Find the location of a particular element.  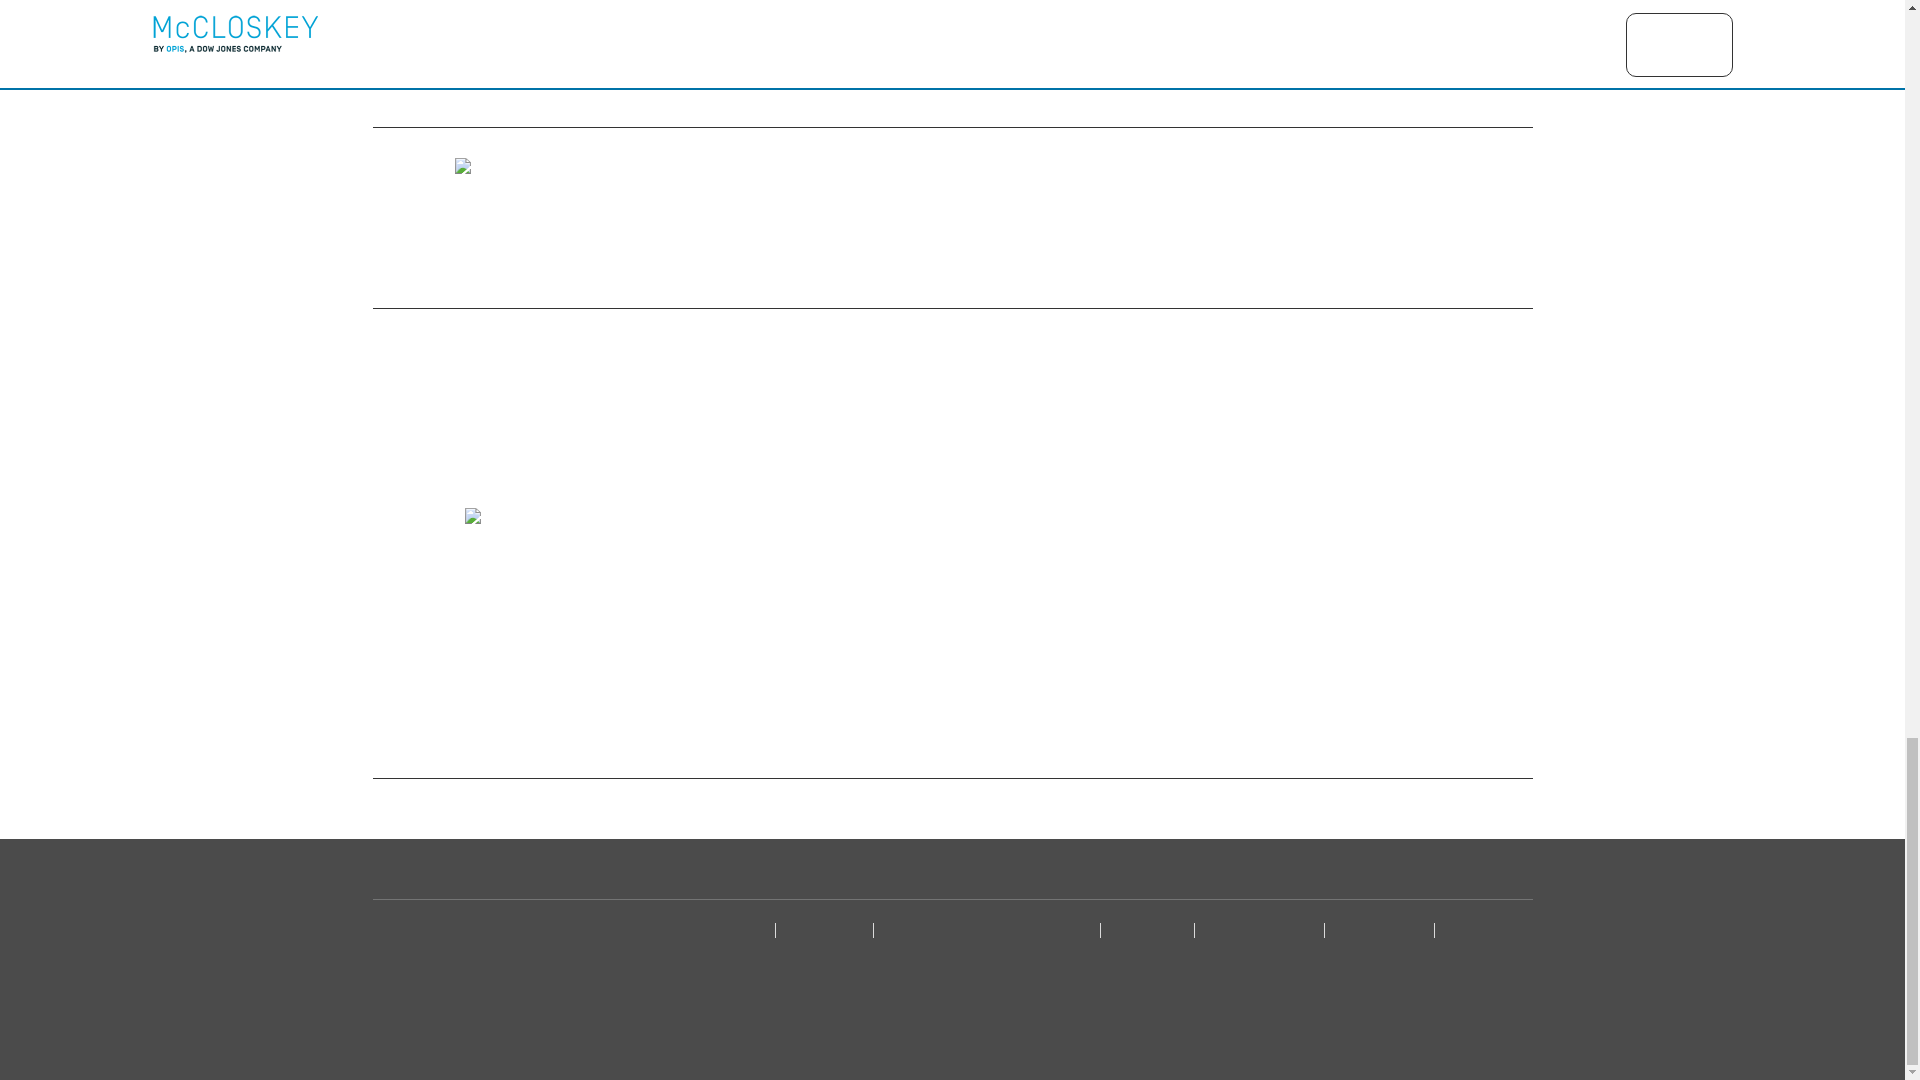

Cookie Notice is located at coordinates (827, 930).